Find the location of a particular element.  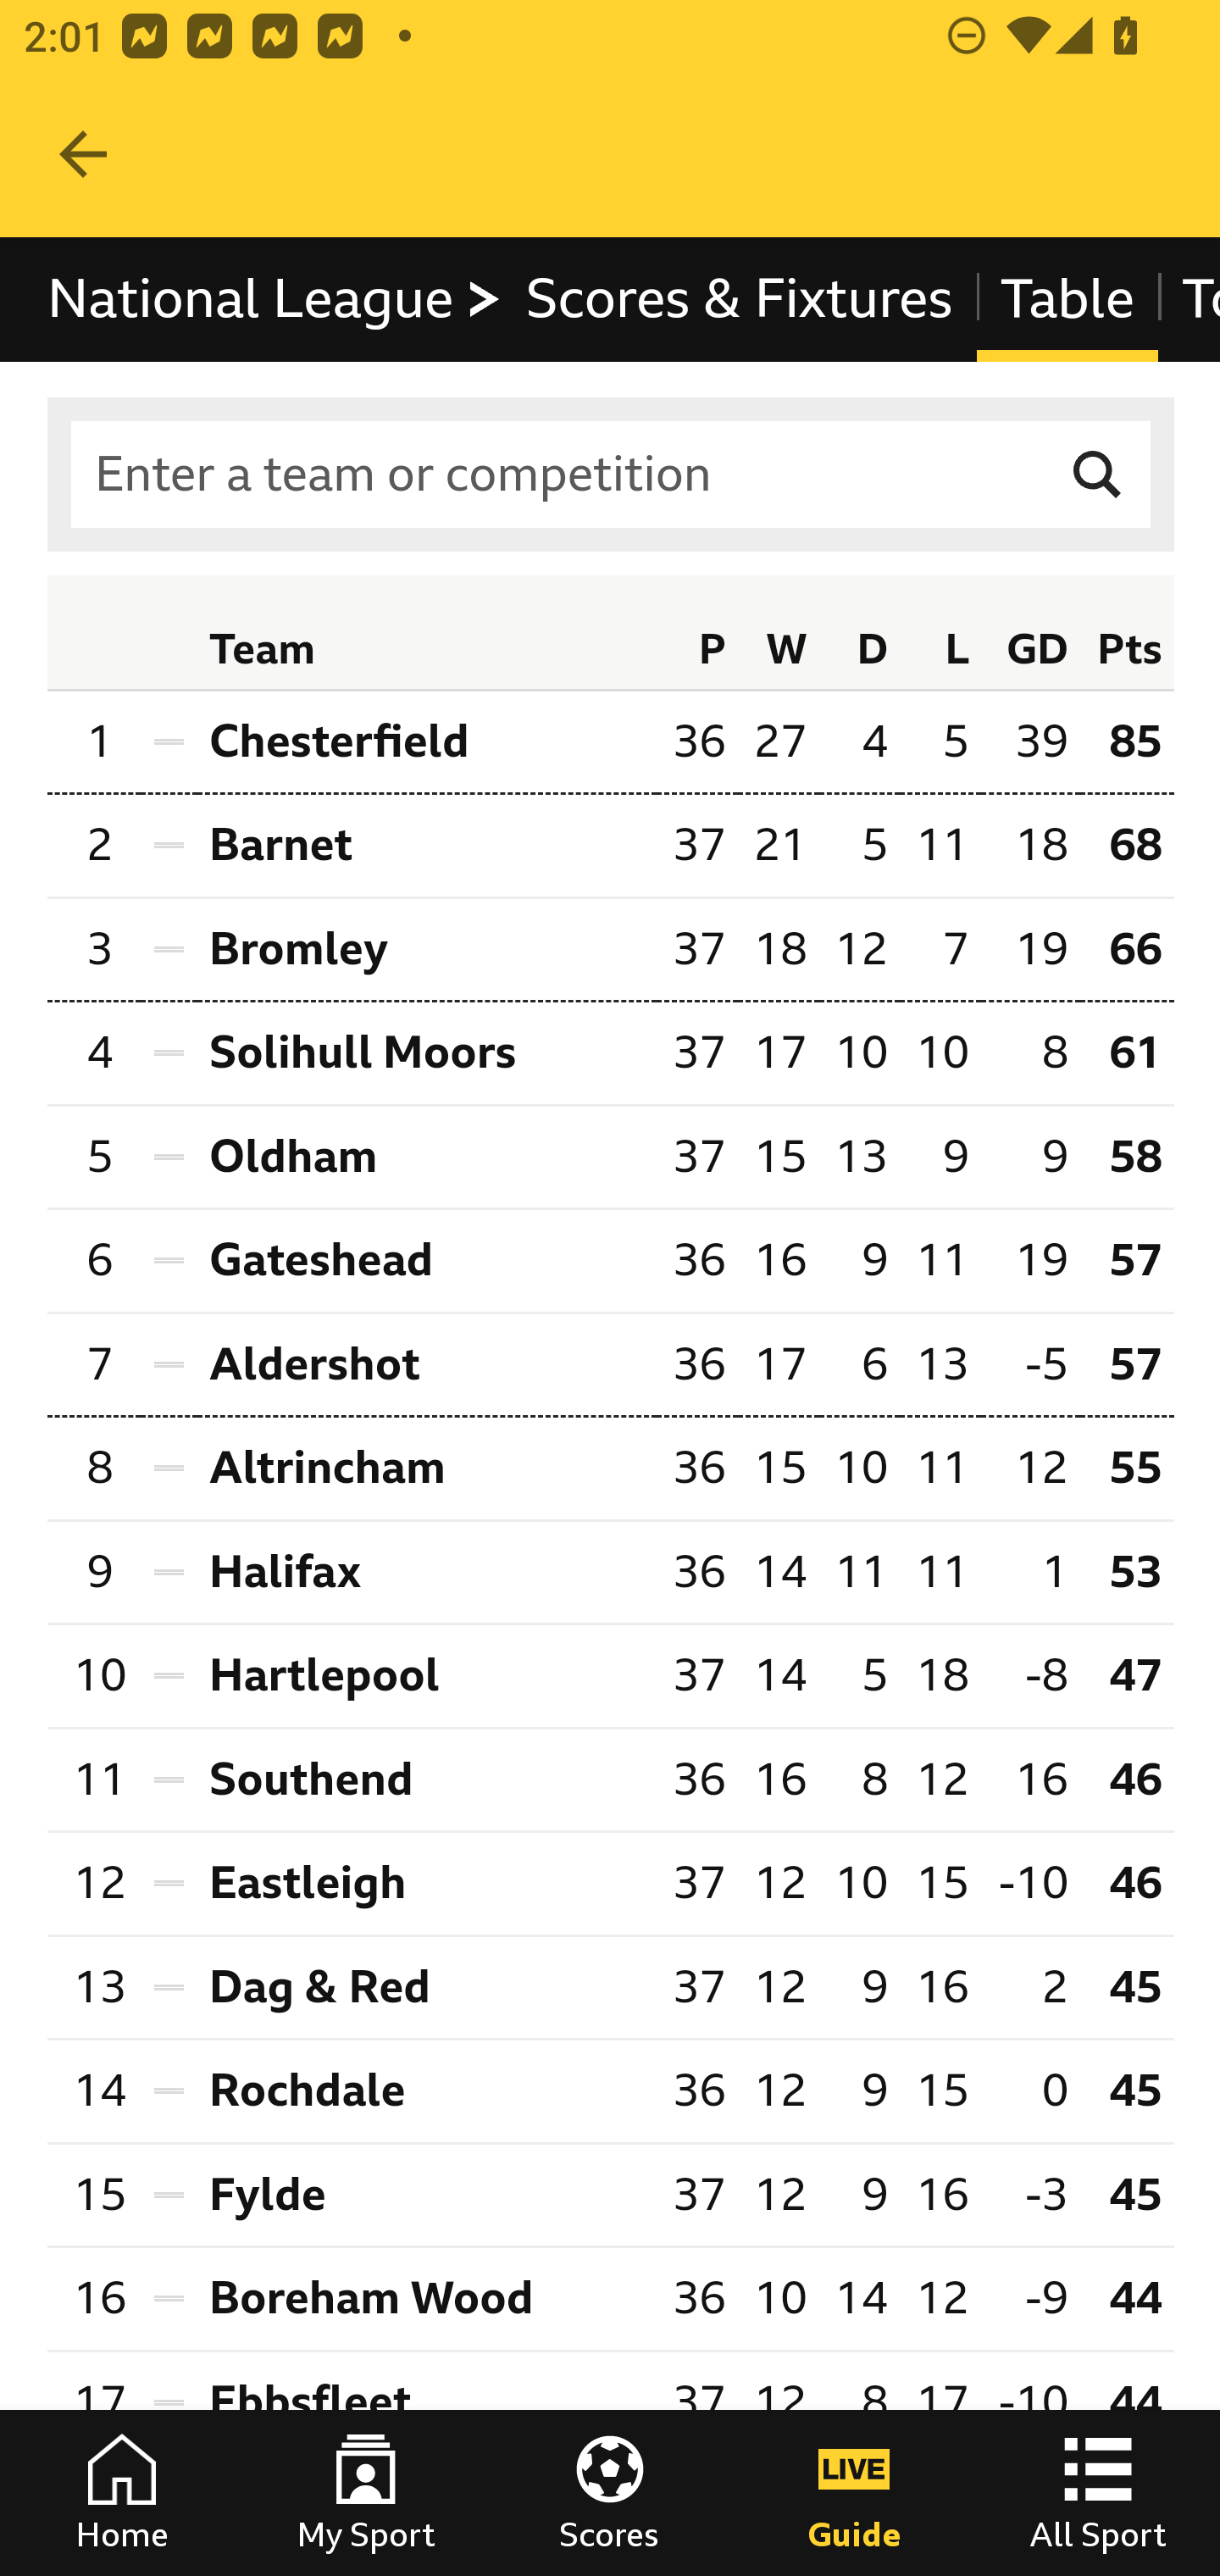

National League  is located at coordinates (275, 298).